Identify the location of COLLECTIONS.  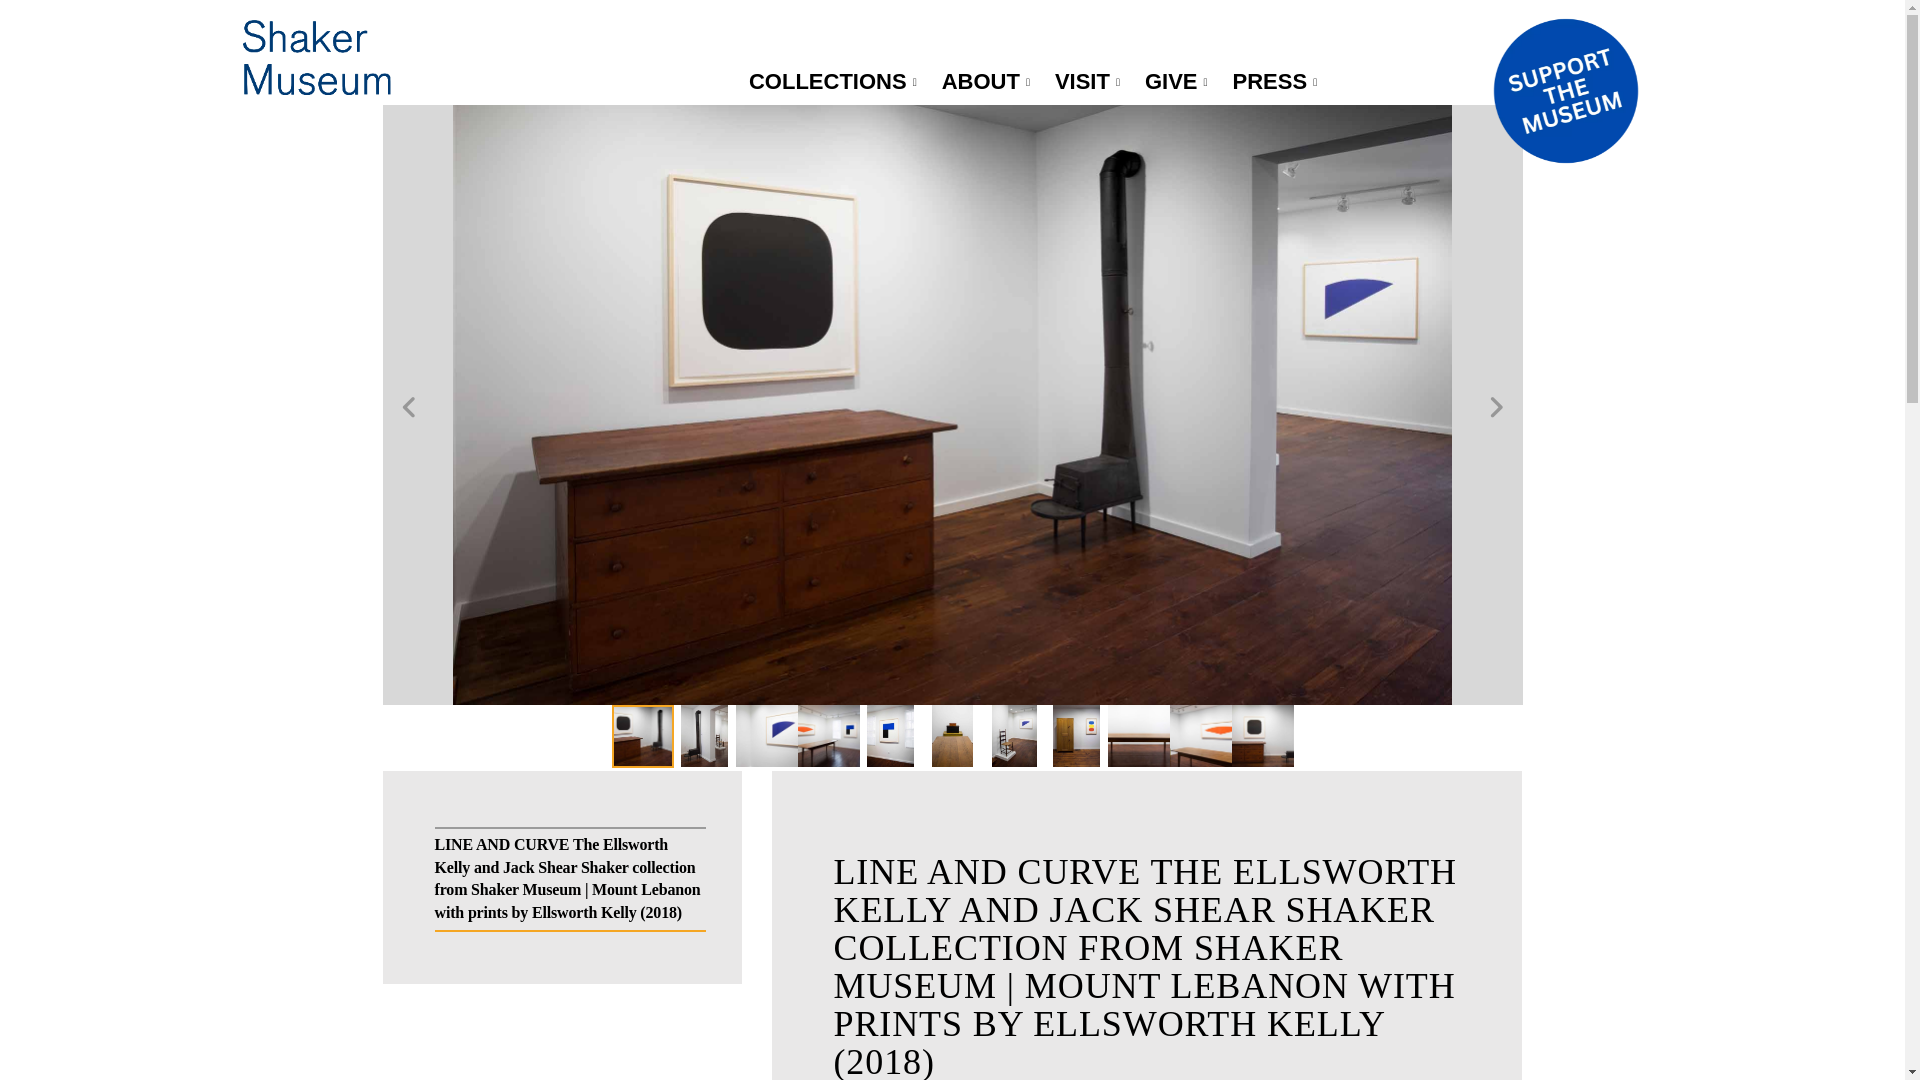
(835, 82).